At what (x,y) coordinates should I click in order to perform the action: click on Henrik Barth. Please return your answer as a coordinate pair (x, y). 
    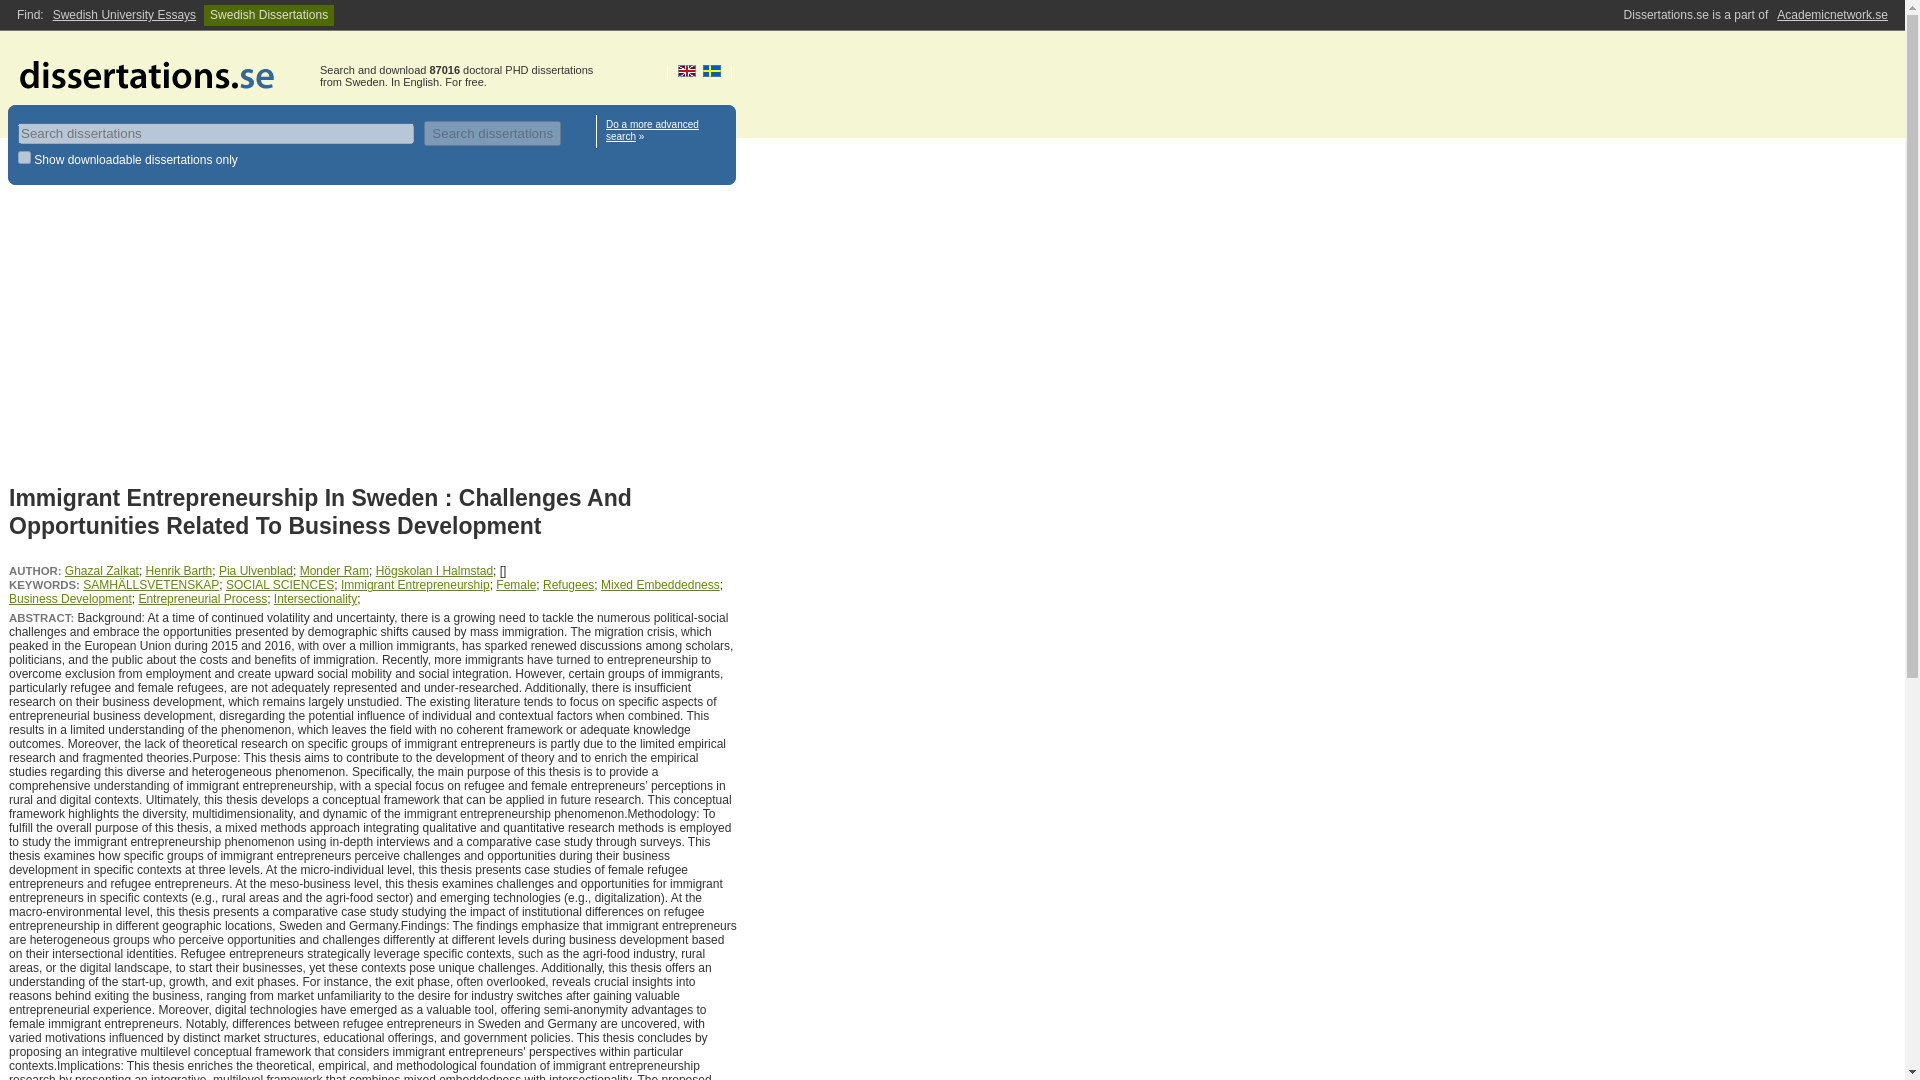
    Looking at the image, I should click on (179, 570).